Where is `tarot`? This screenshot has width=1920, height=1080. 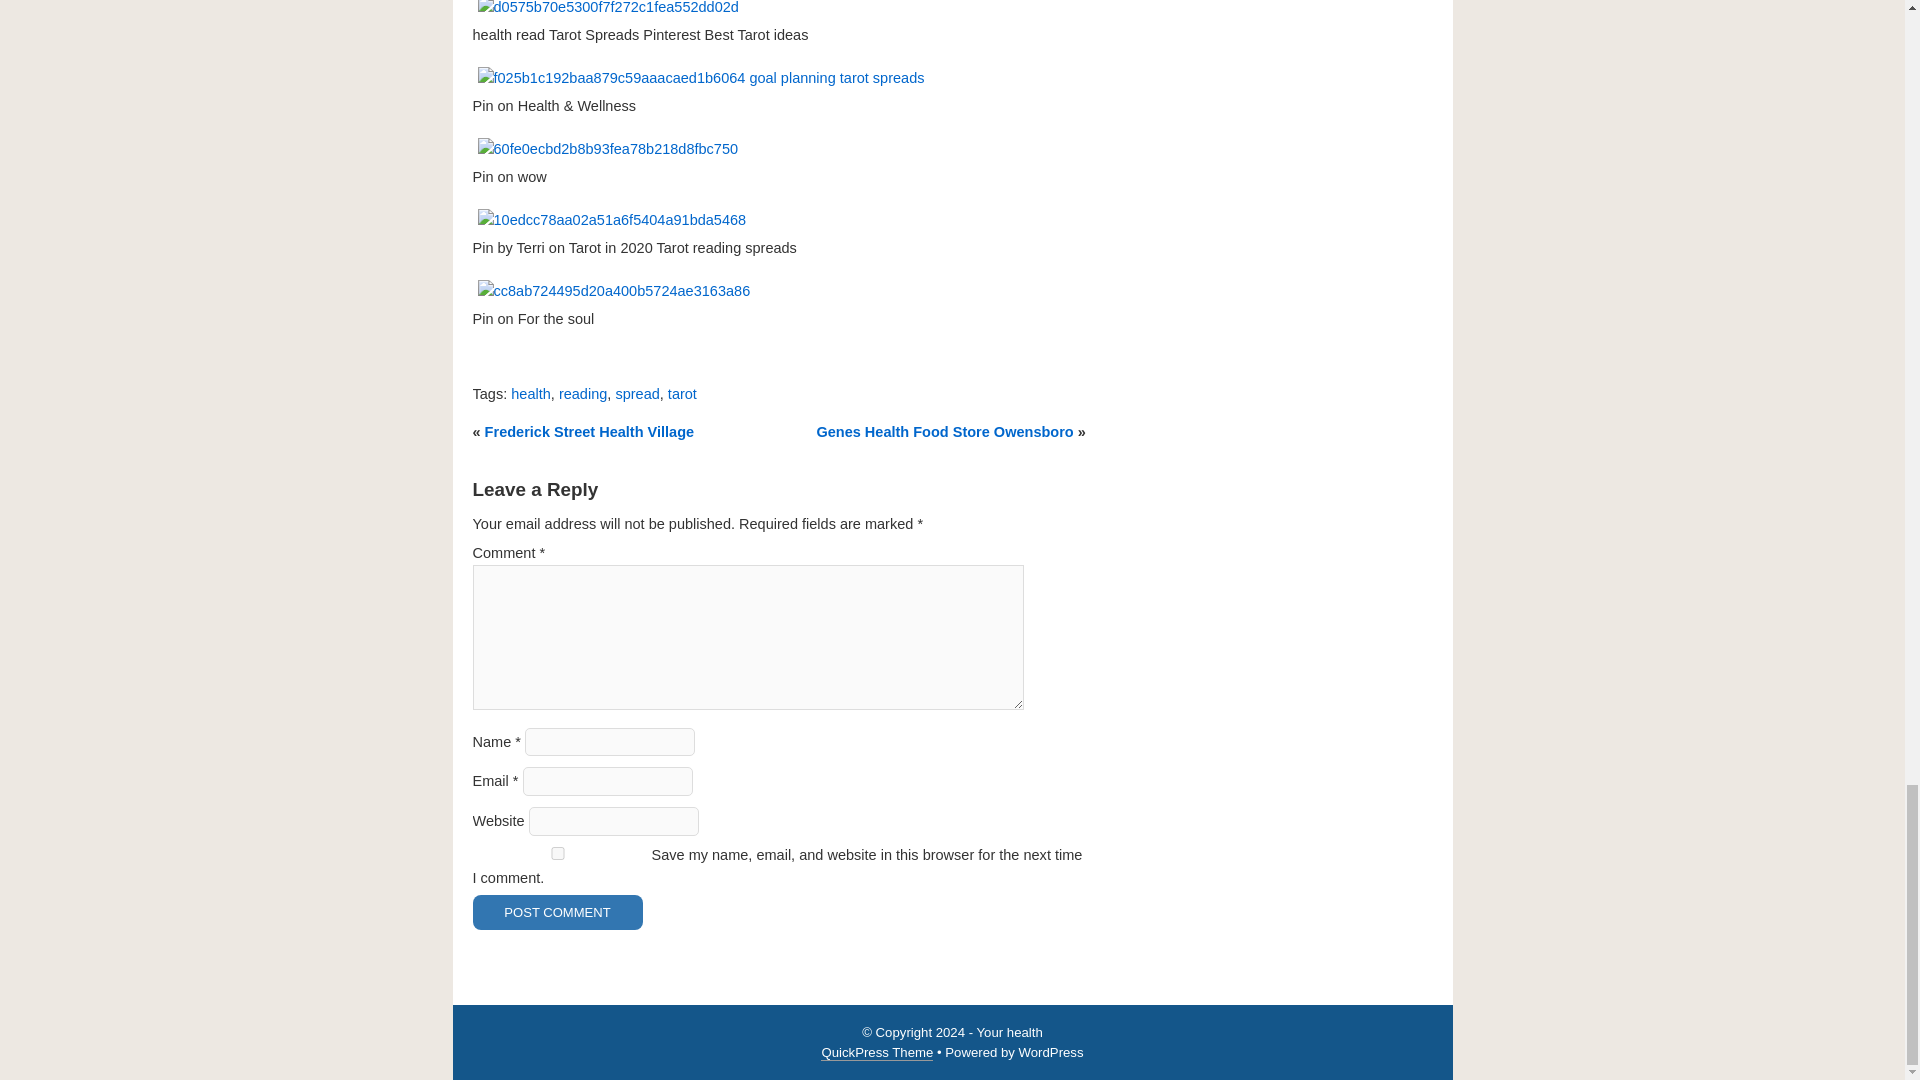
tarot is located at coordinates (682, 393).